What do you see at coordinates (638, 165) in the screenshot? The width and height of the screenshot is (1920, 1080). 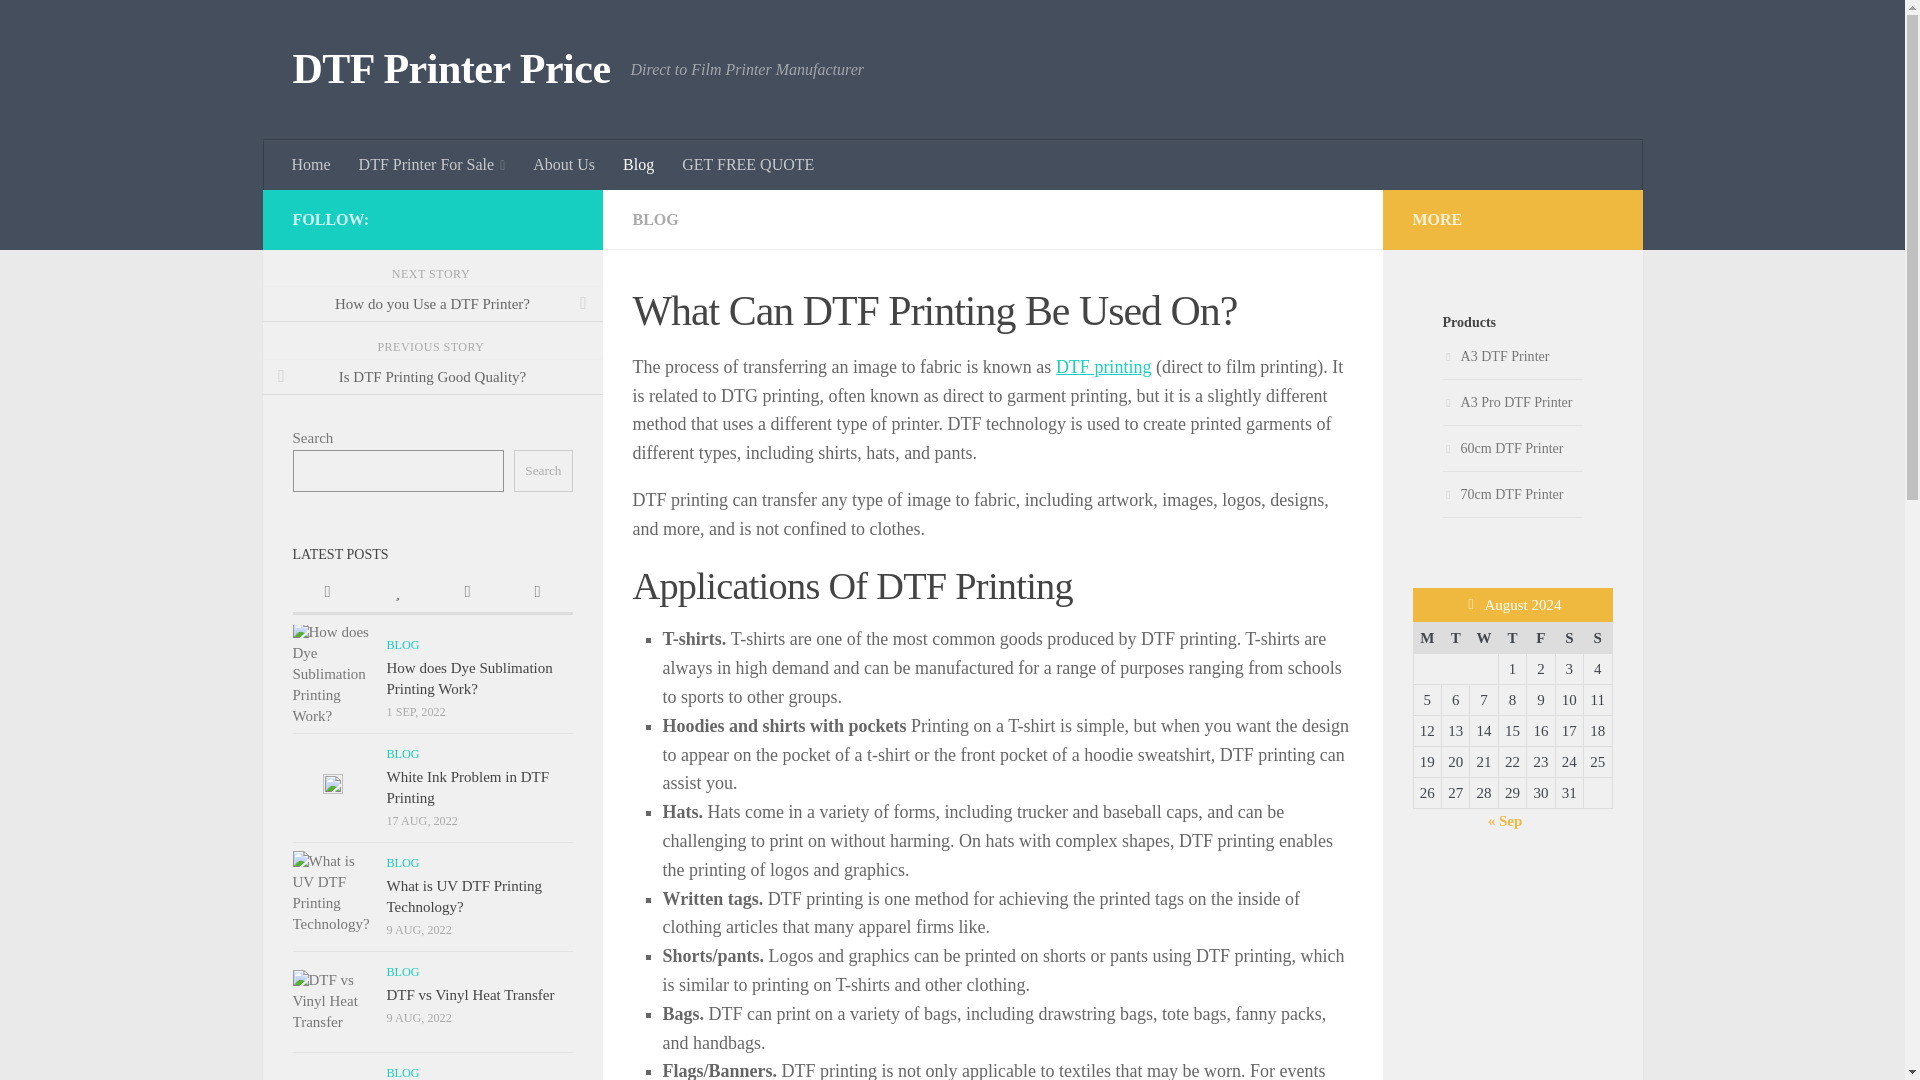 I see `Blog` at bounding box center [638, 165].